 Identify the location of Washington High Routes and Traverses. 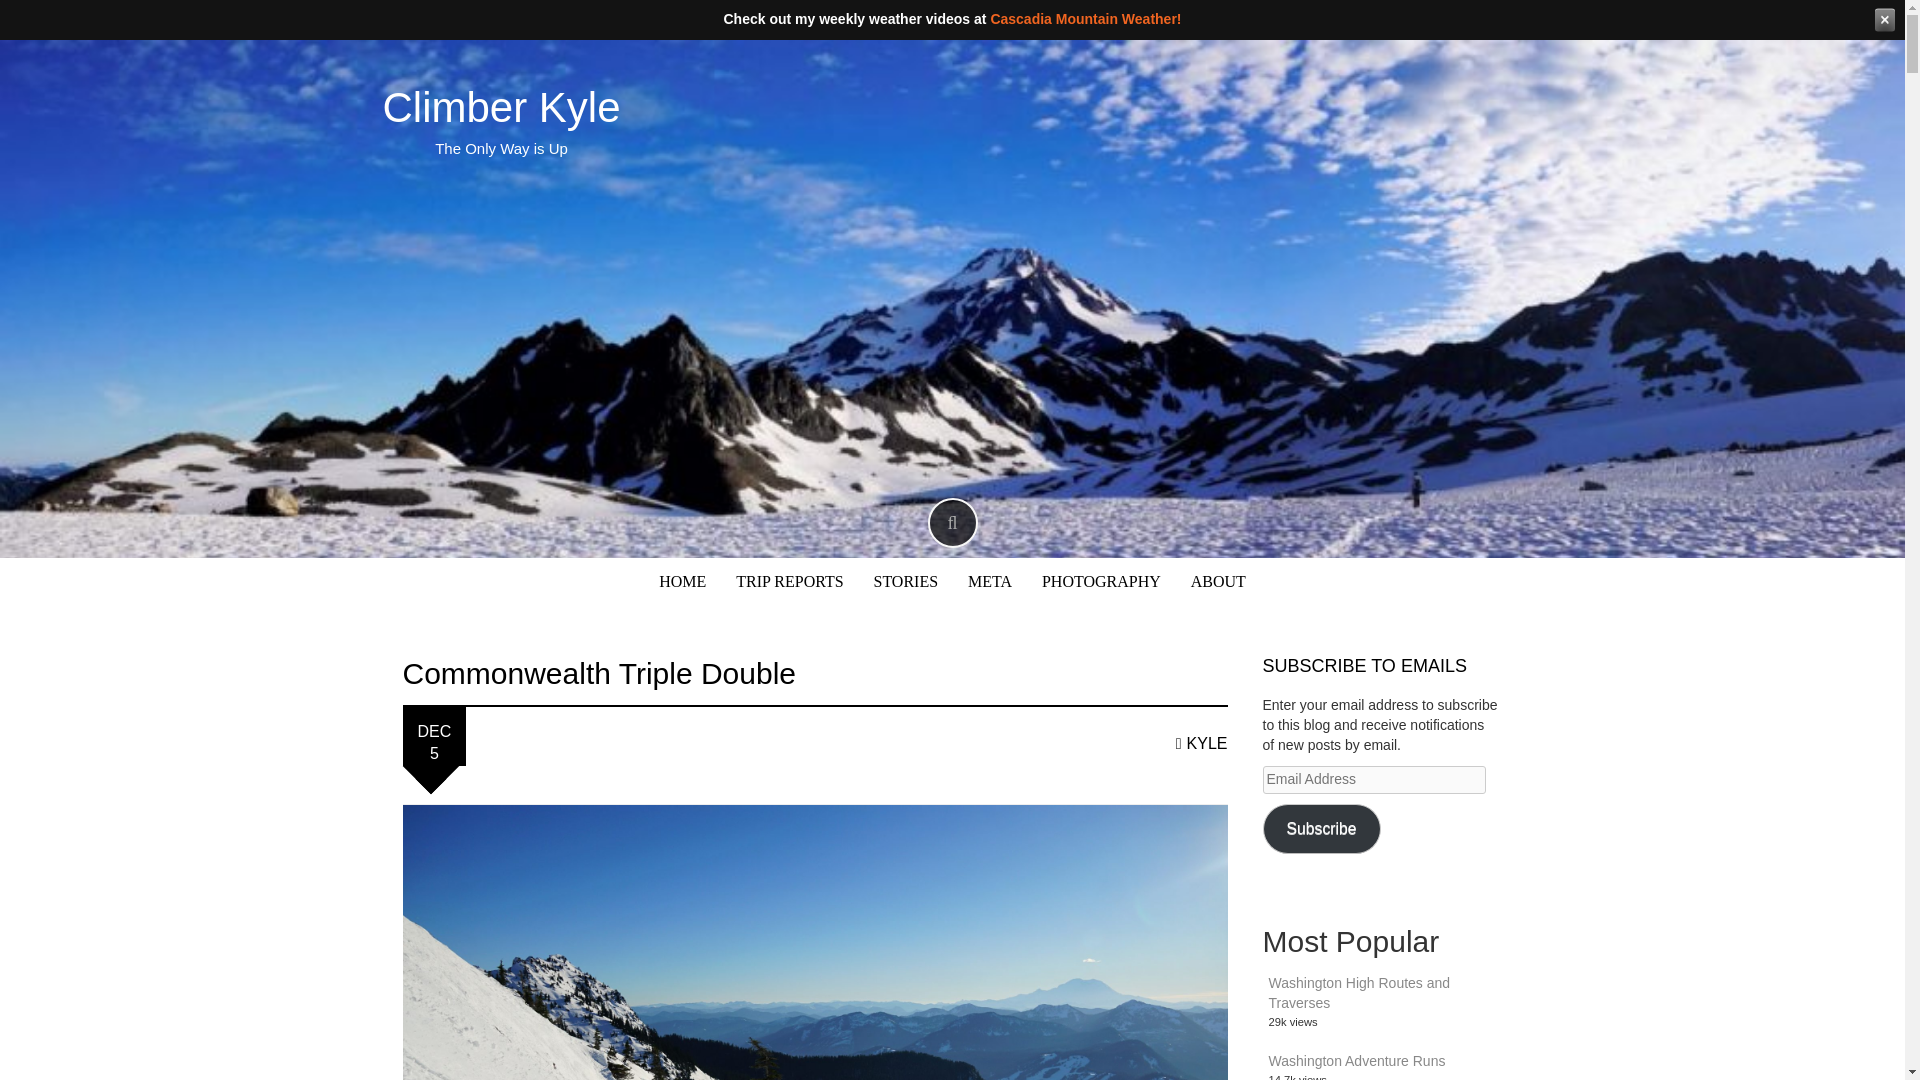
(1358, 992).